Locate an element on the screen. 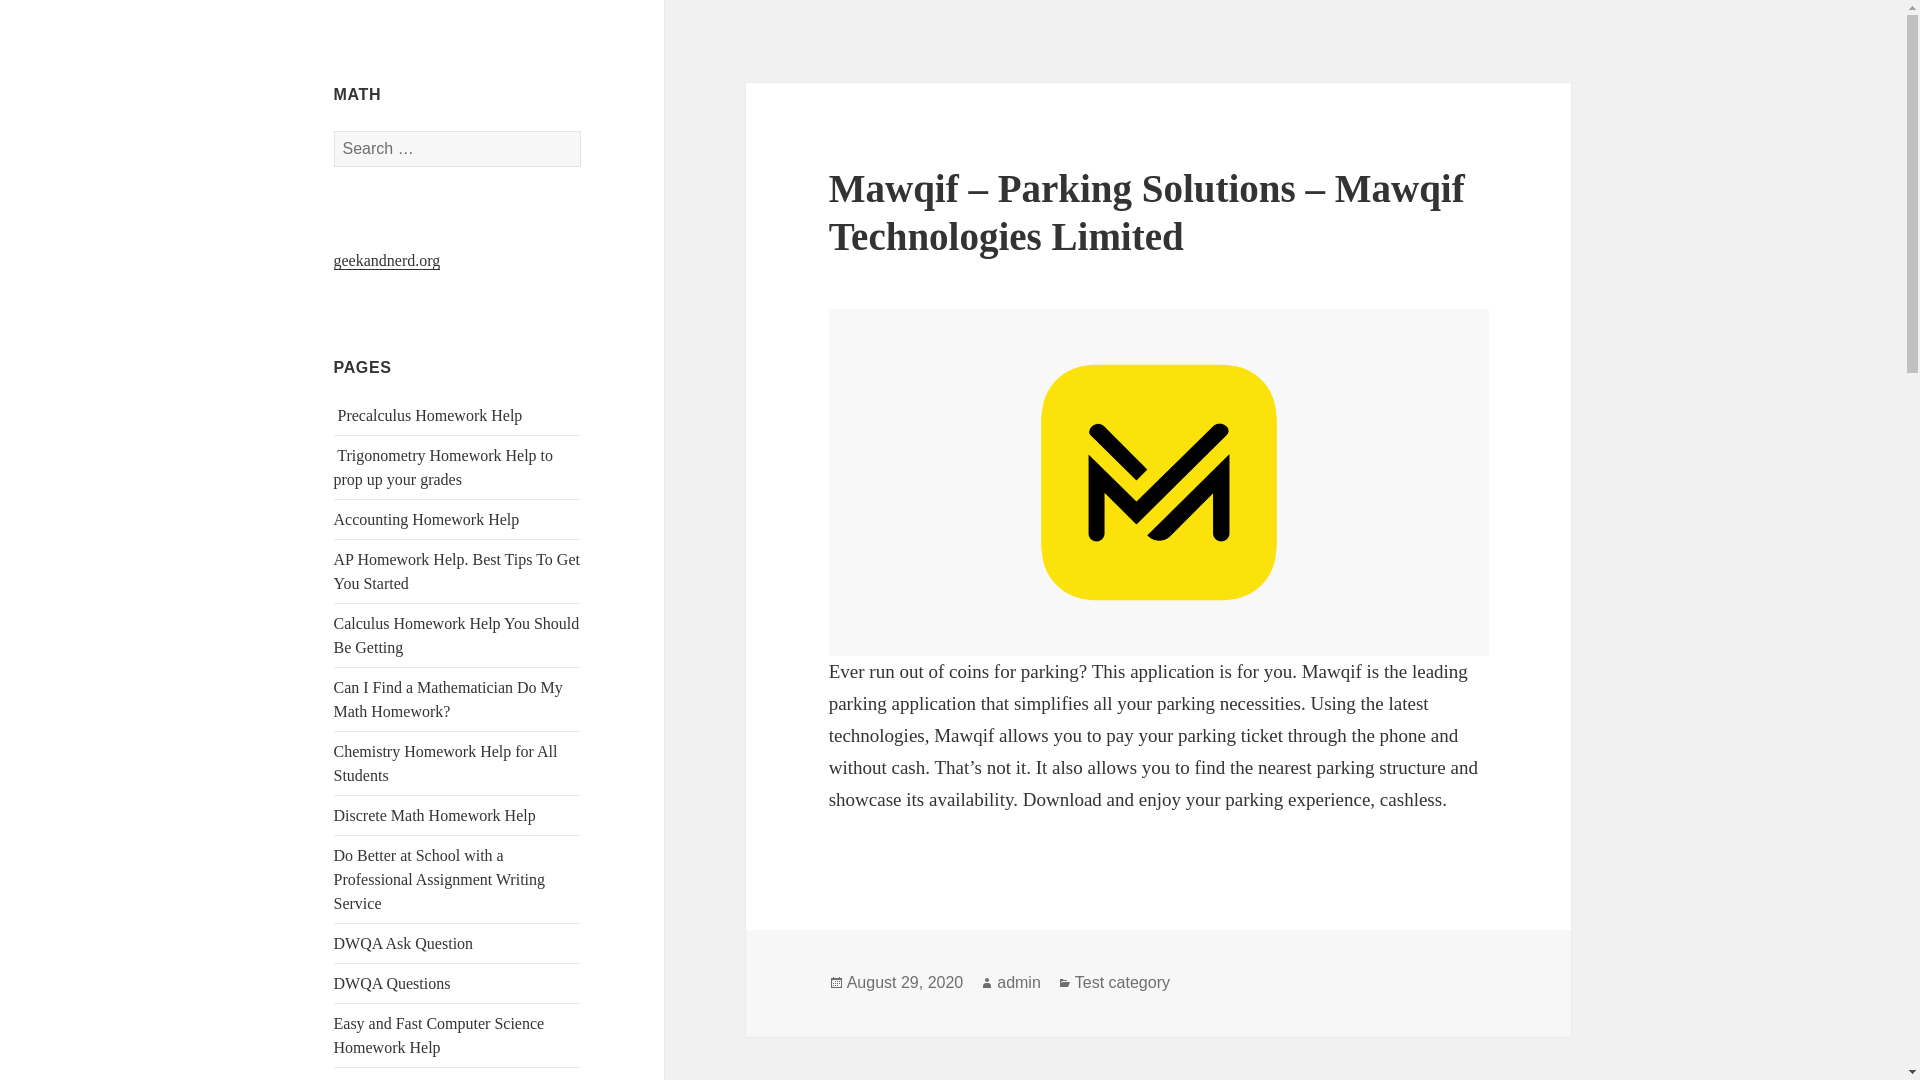 This screenshot has width=1920, height=1080. Chemistry Homework Help for All Students is located at coordinates (446, 764).